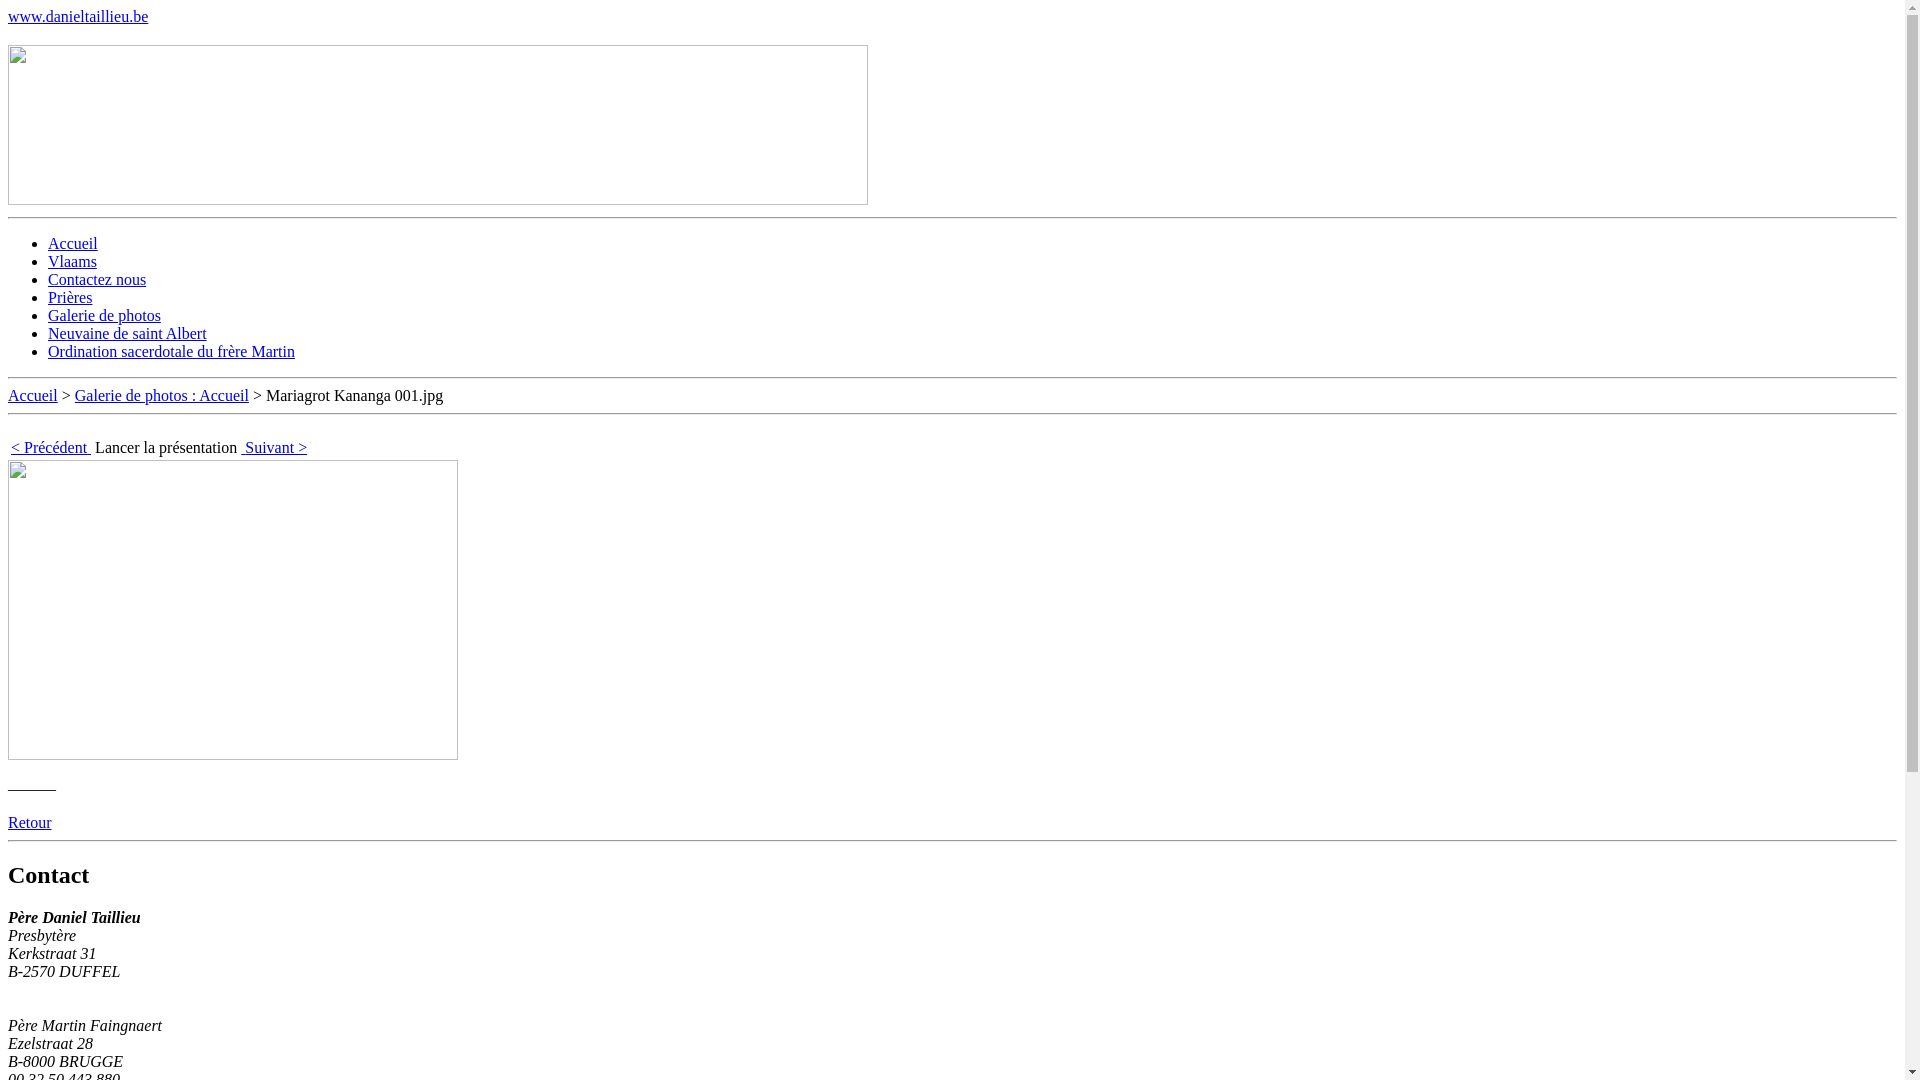  I want to click on  Suivant >, so click(274, 448).